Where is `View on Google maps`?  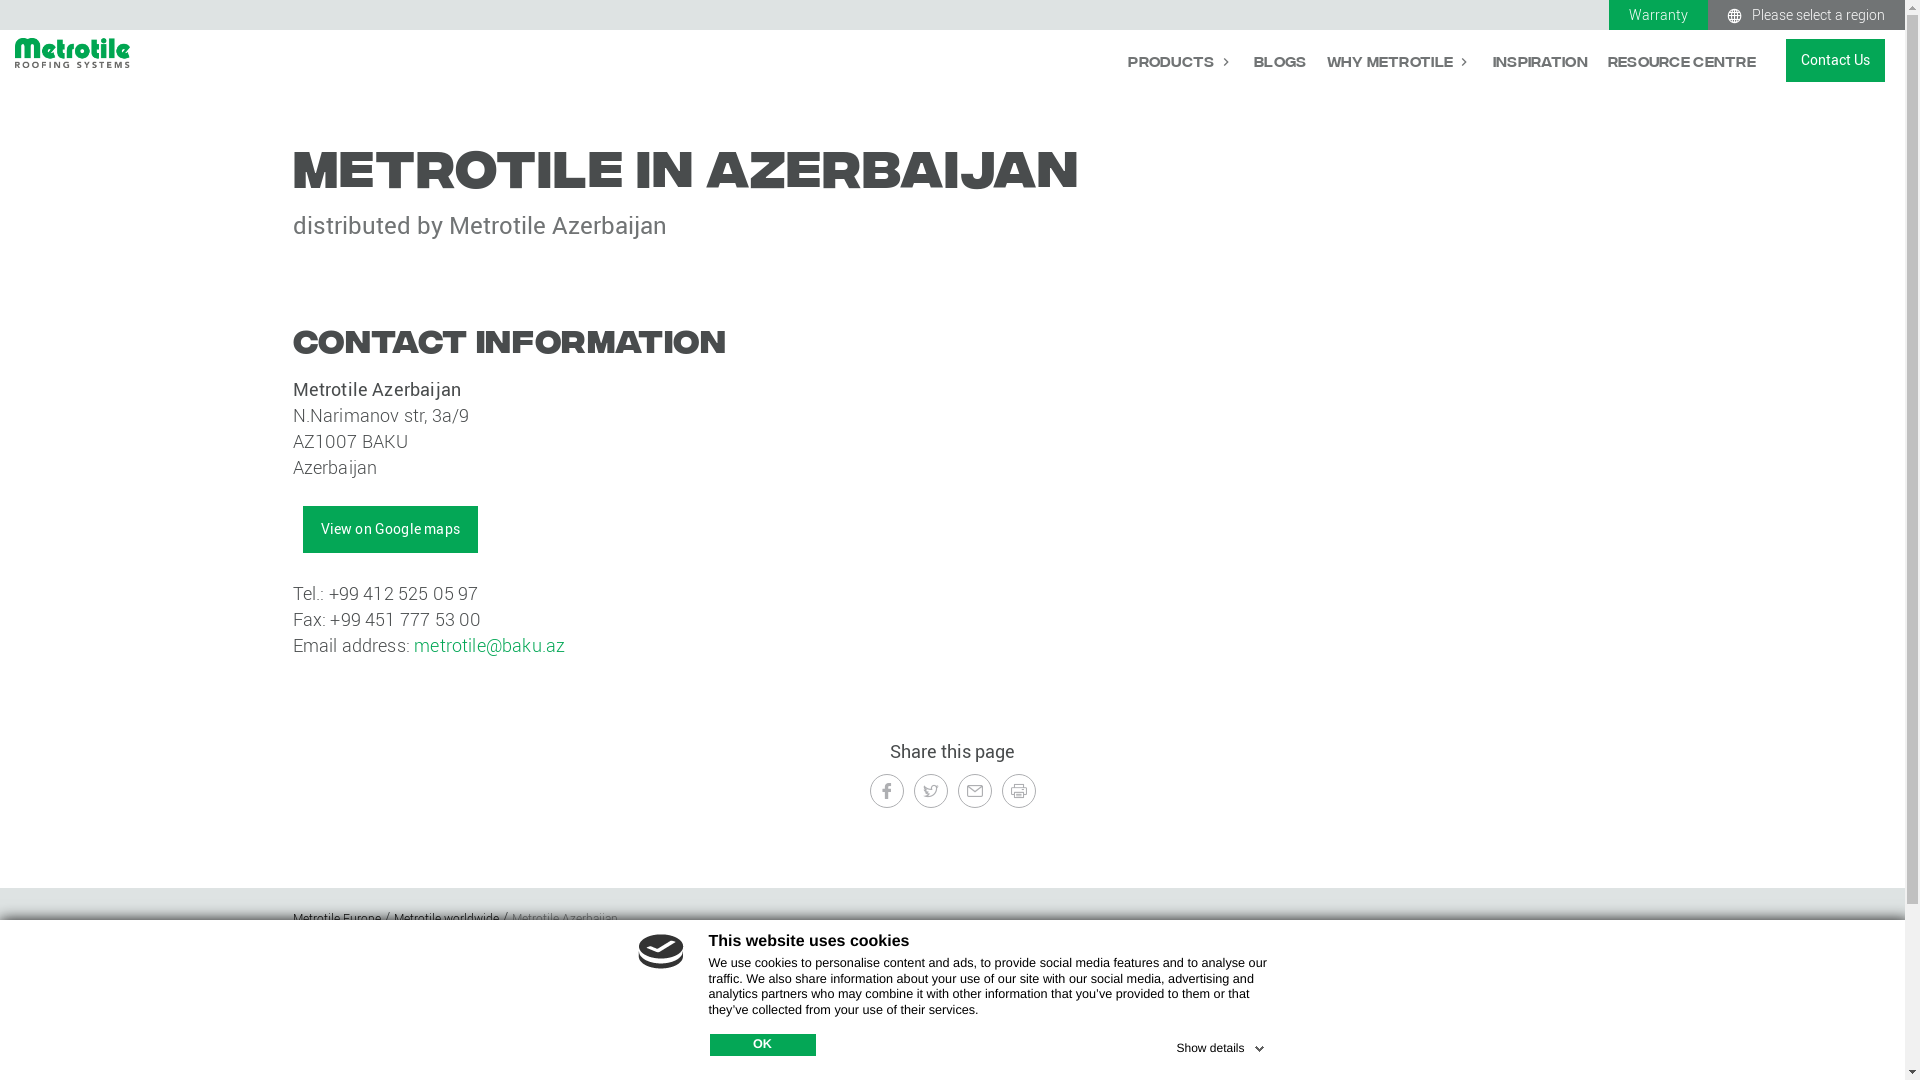 View on Google maps is located at coordinates (390, 529).